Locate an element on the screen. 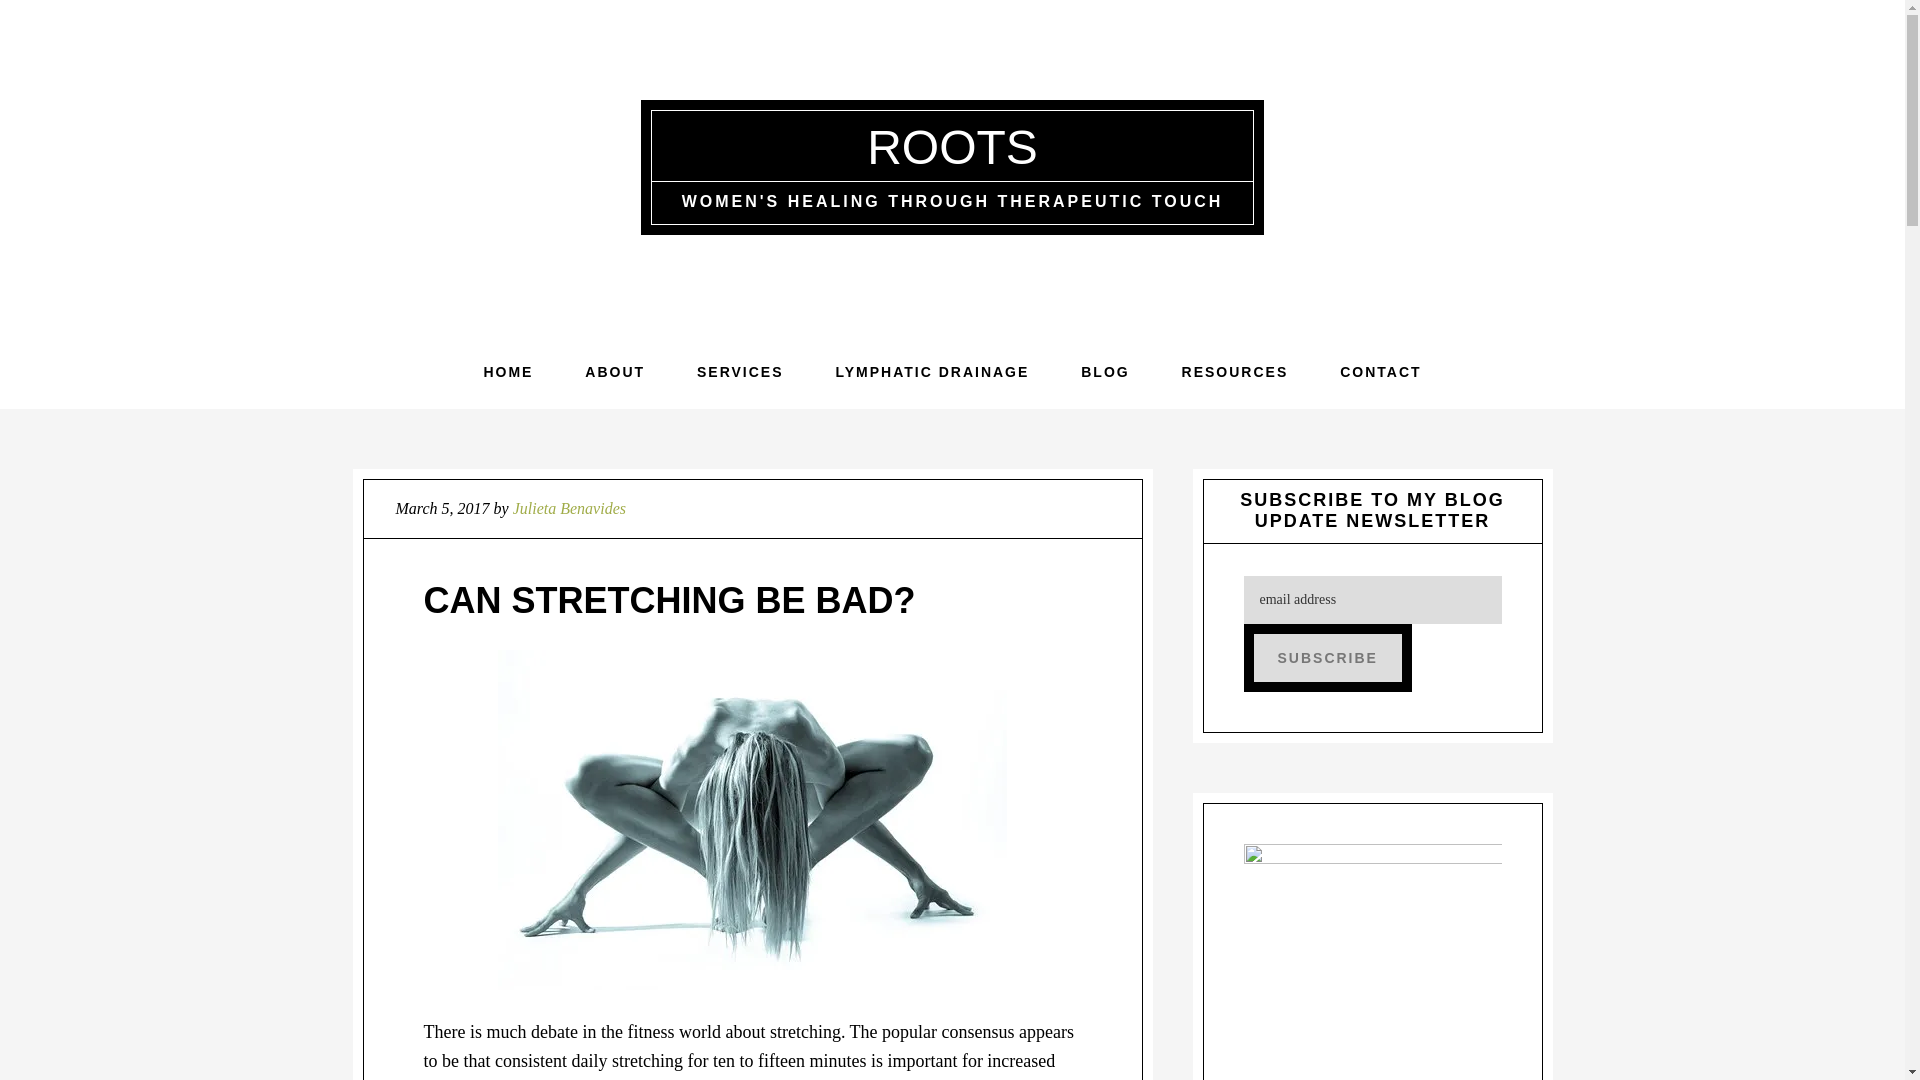 The width and height of the screenshot is (1920, 1080). Julieta Benavides is located at coordinates (568, 508).